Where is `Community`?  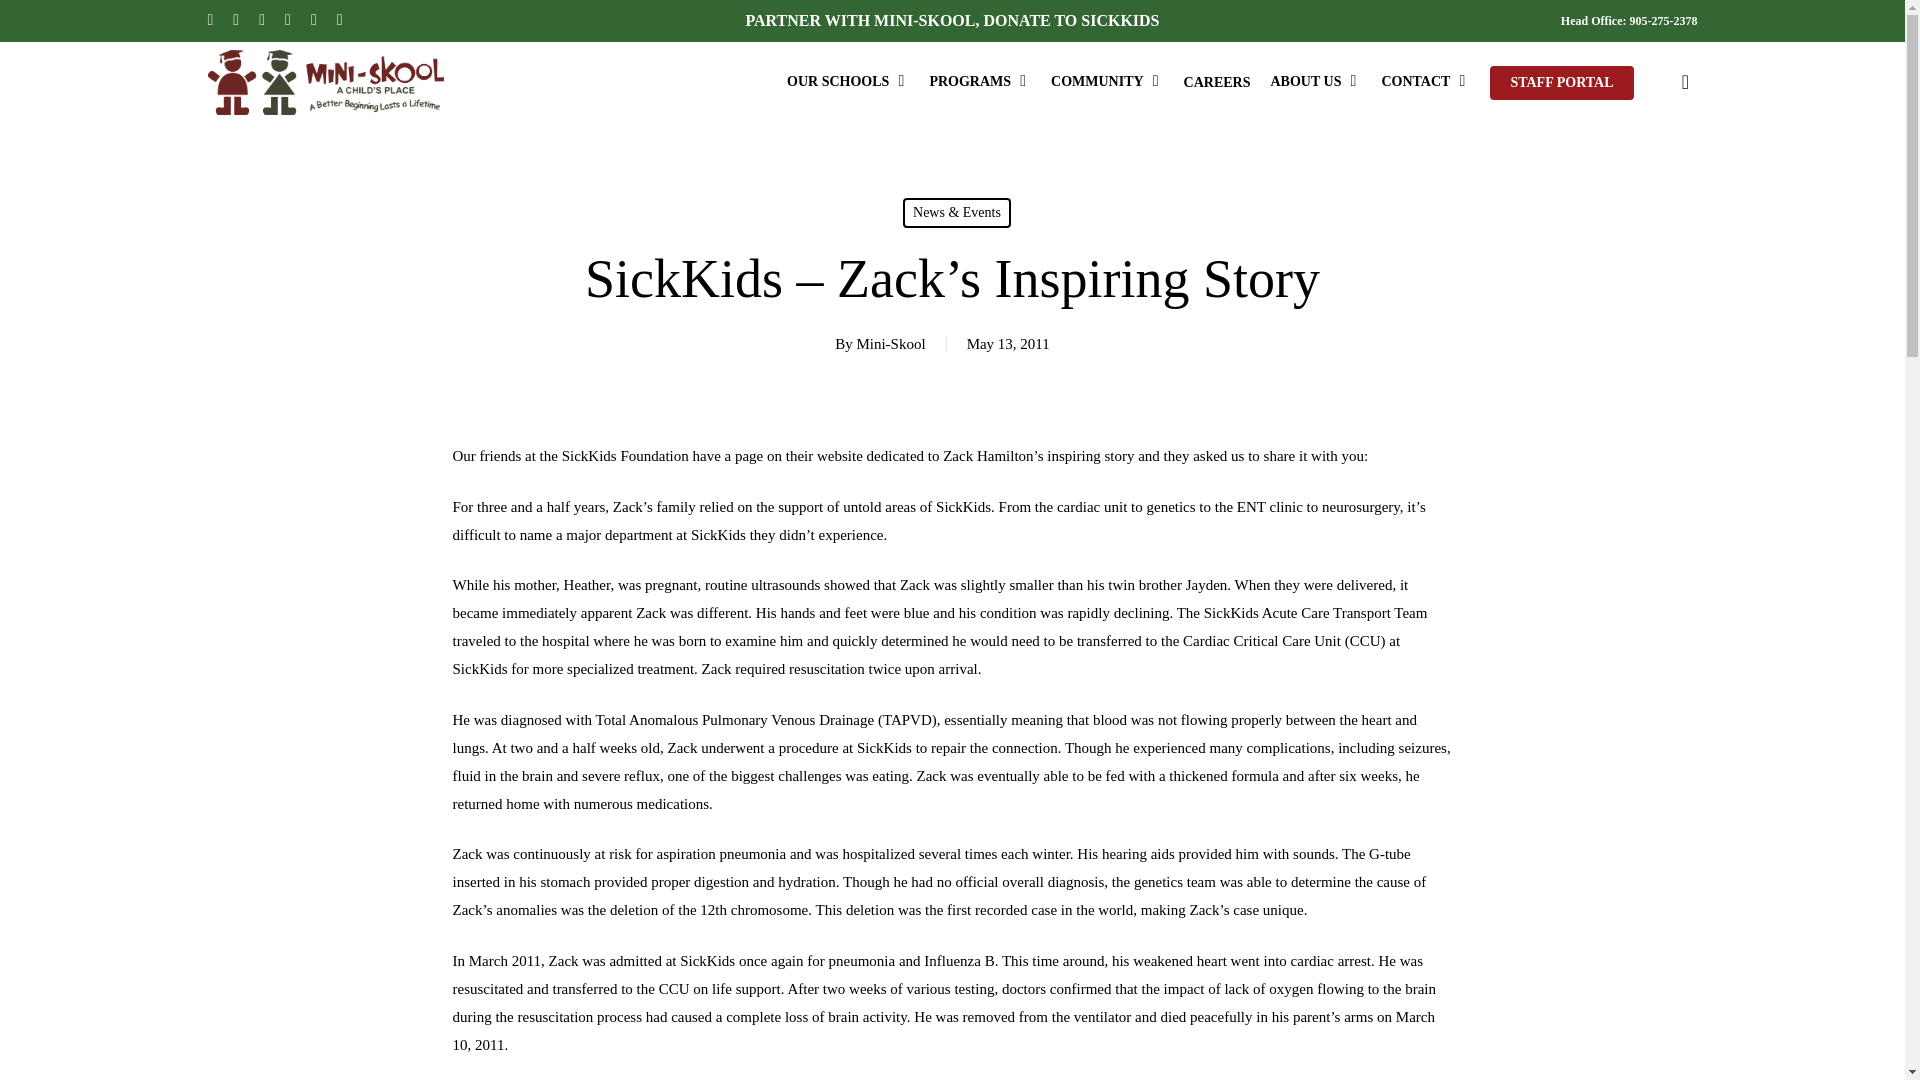
Community is located at coordinates (1106, 82).